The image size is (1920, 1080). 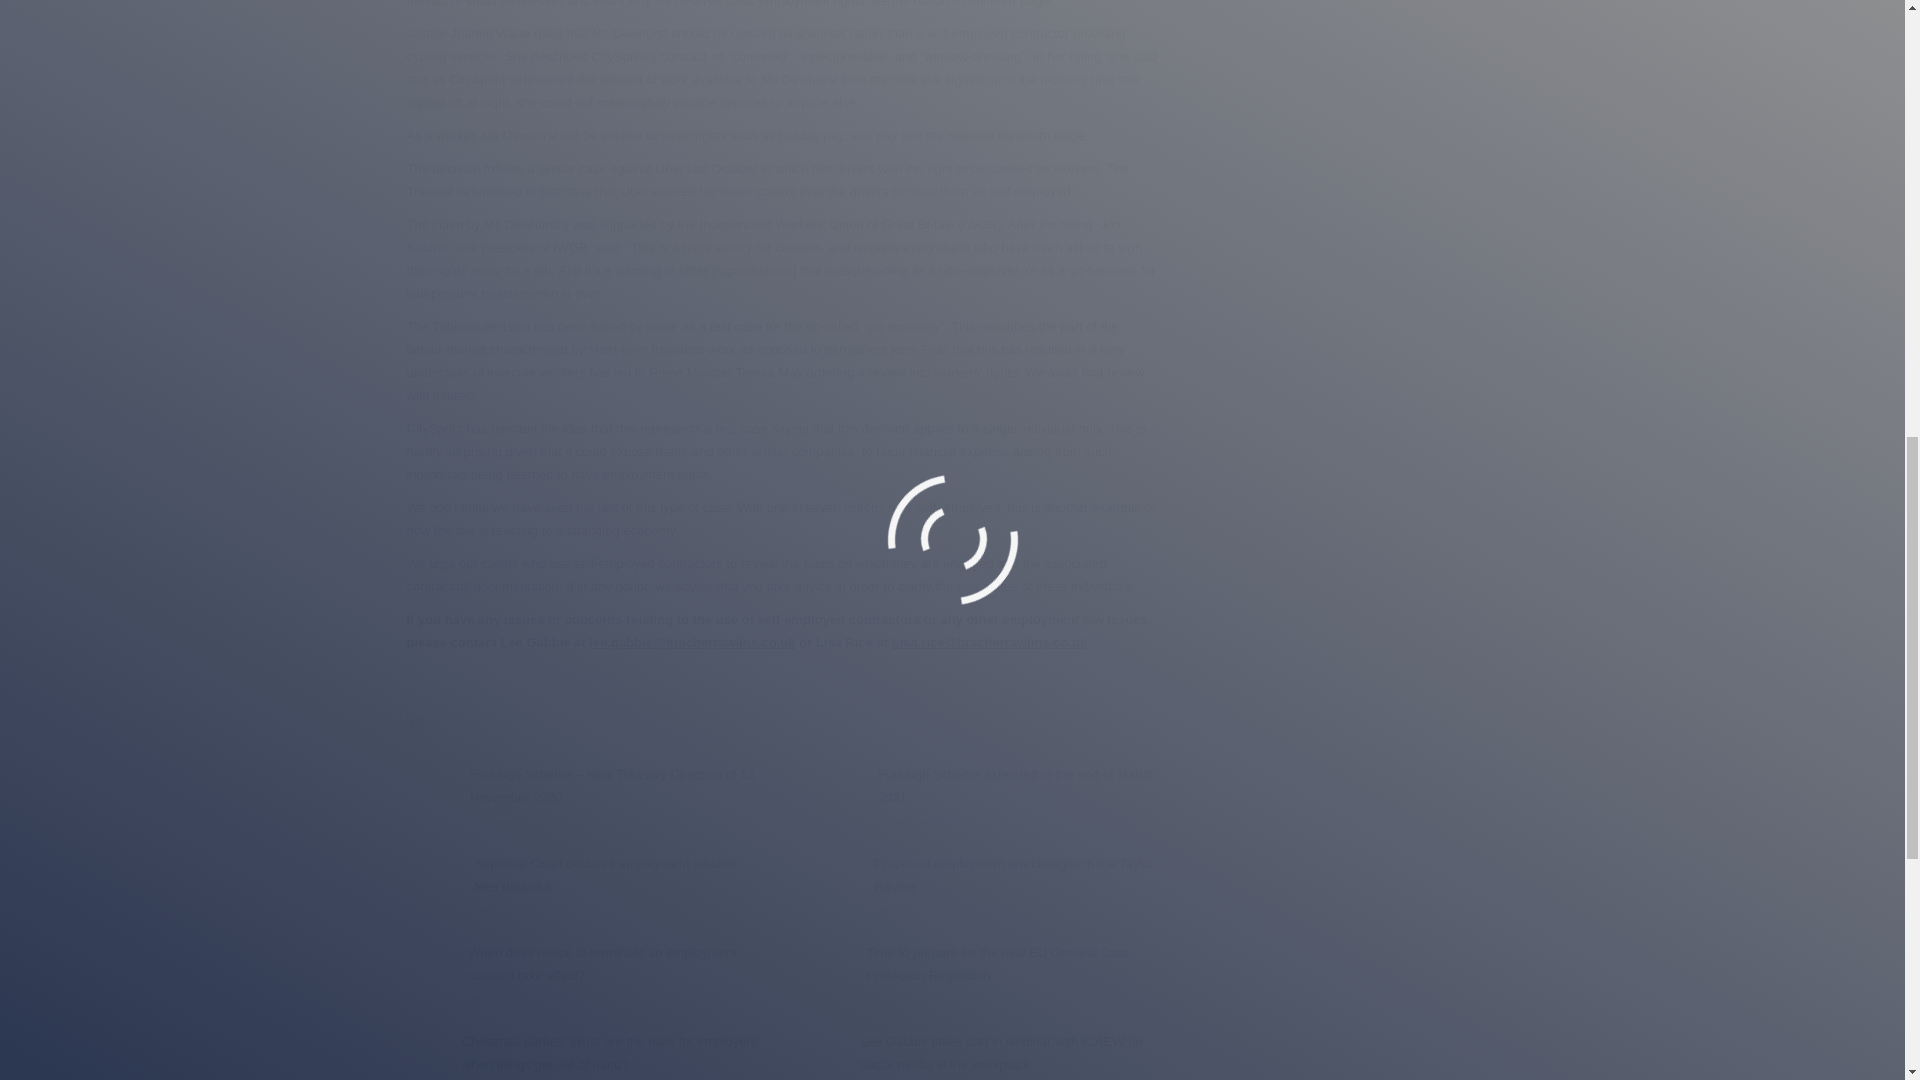 I want to click on Supreme Court declares employment tribunal fees unlawful, so click(x=617, y=874).